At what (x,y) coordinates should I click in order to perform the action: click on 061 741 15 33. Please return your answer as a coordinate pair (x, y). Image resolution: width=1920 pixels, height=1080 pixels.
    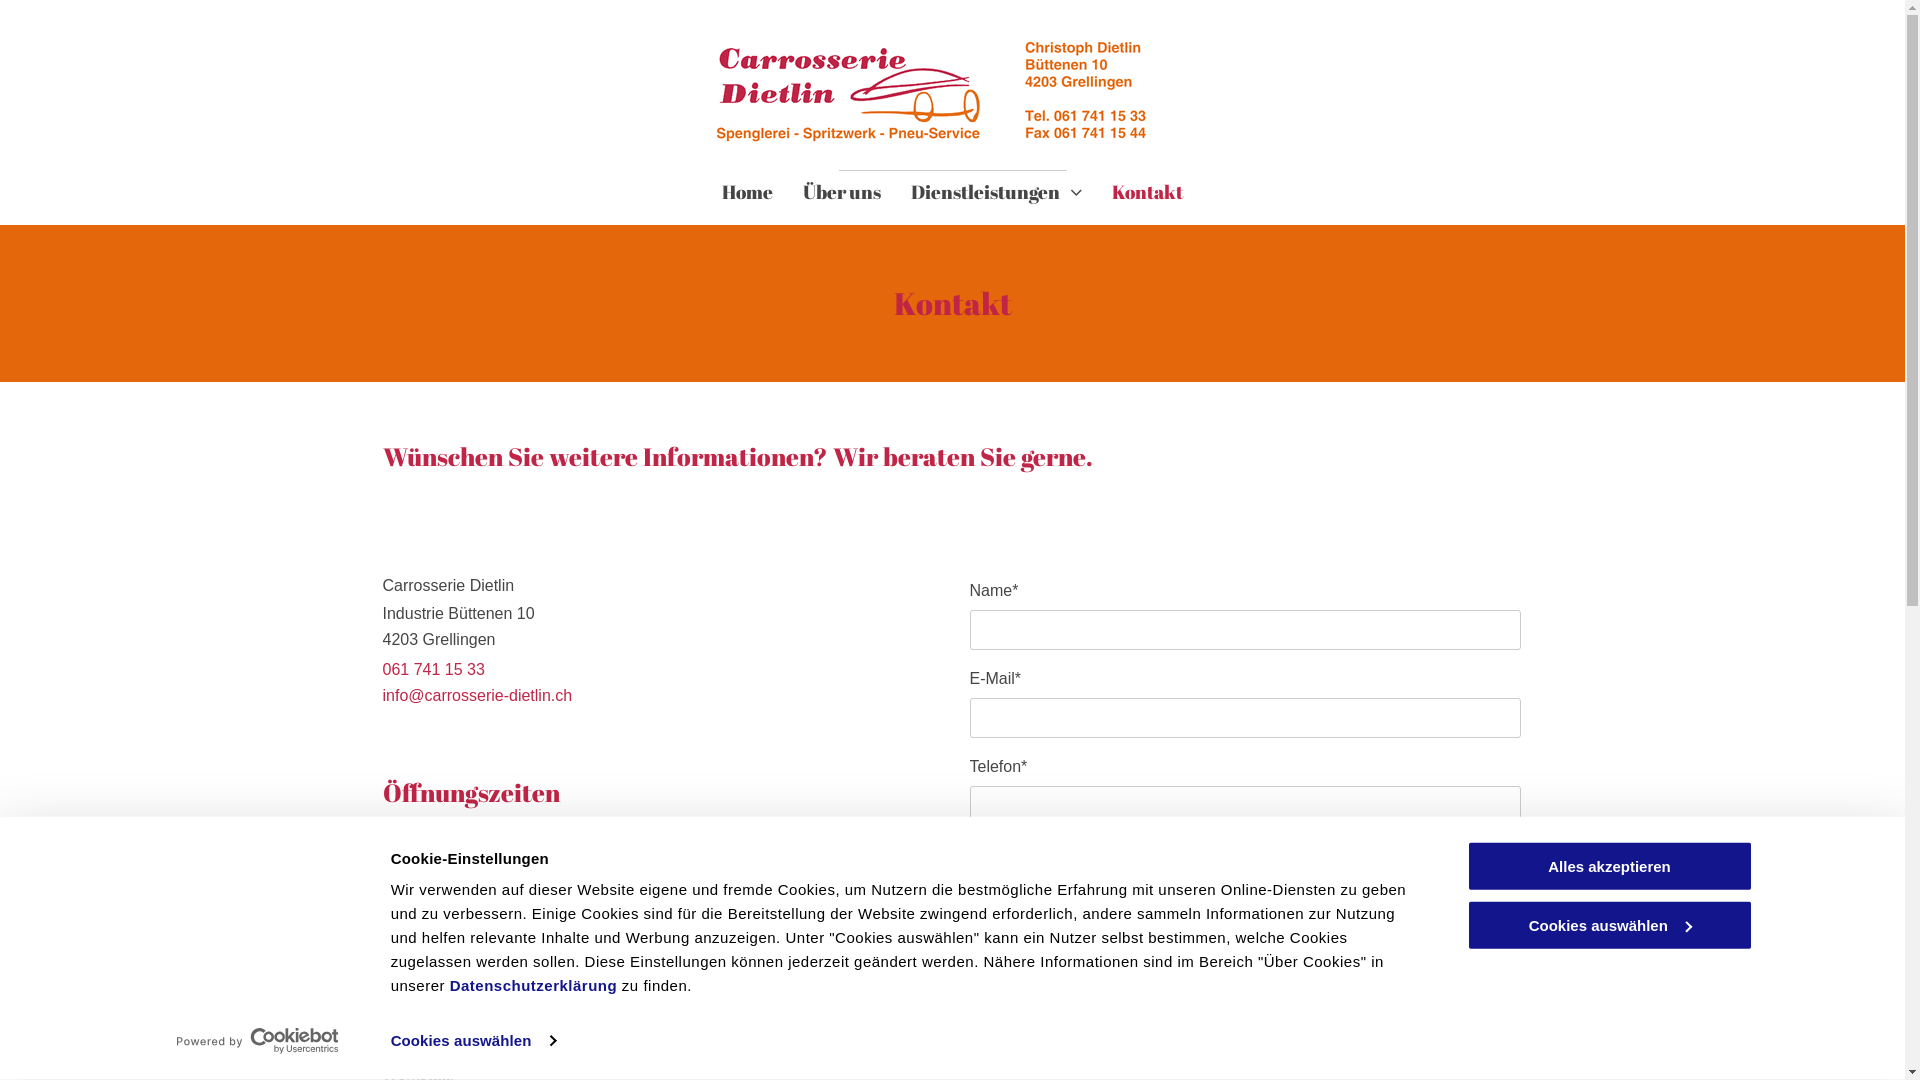
    Looking at the image, I should click on (433, 670).